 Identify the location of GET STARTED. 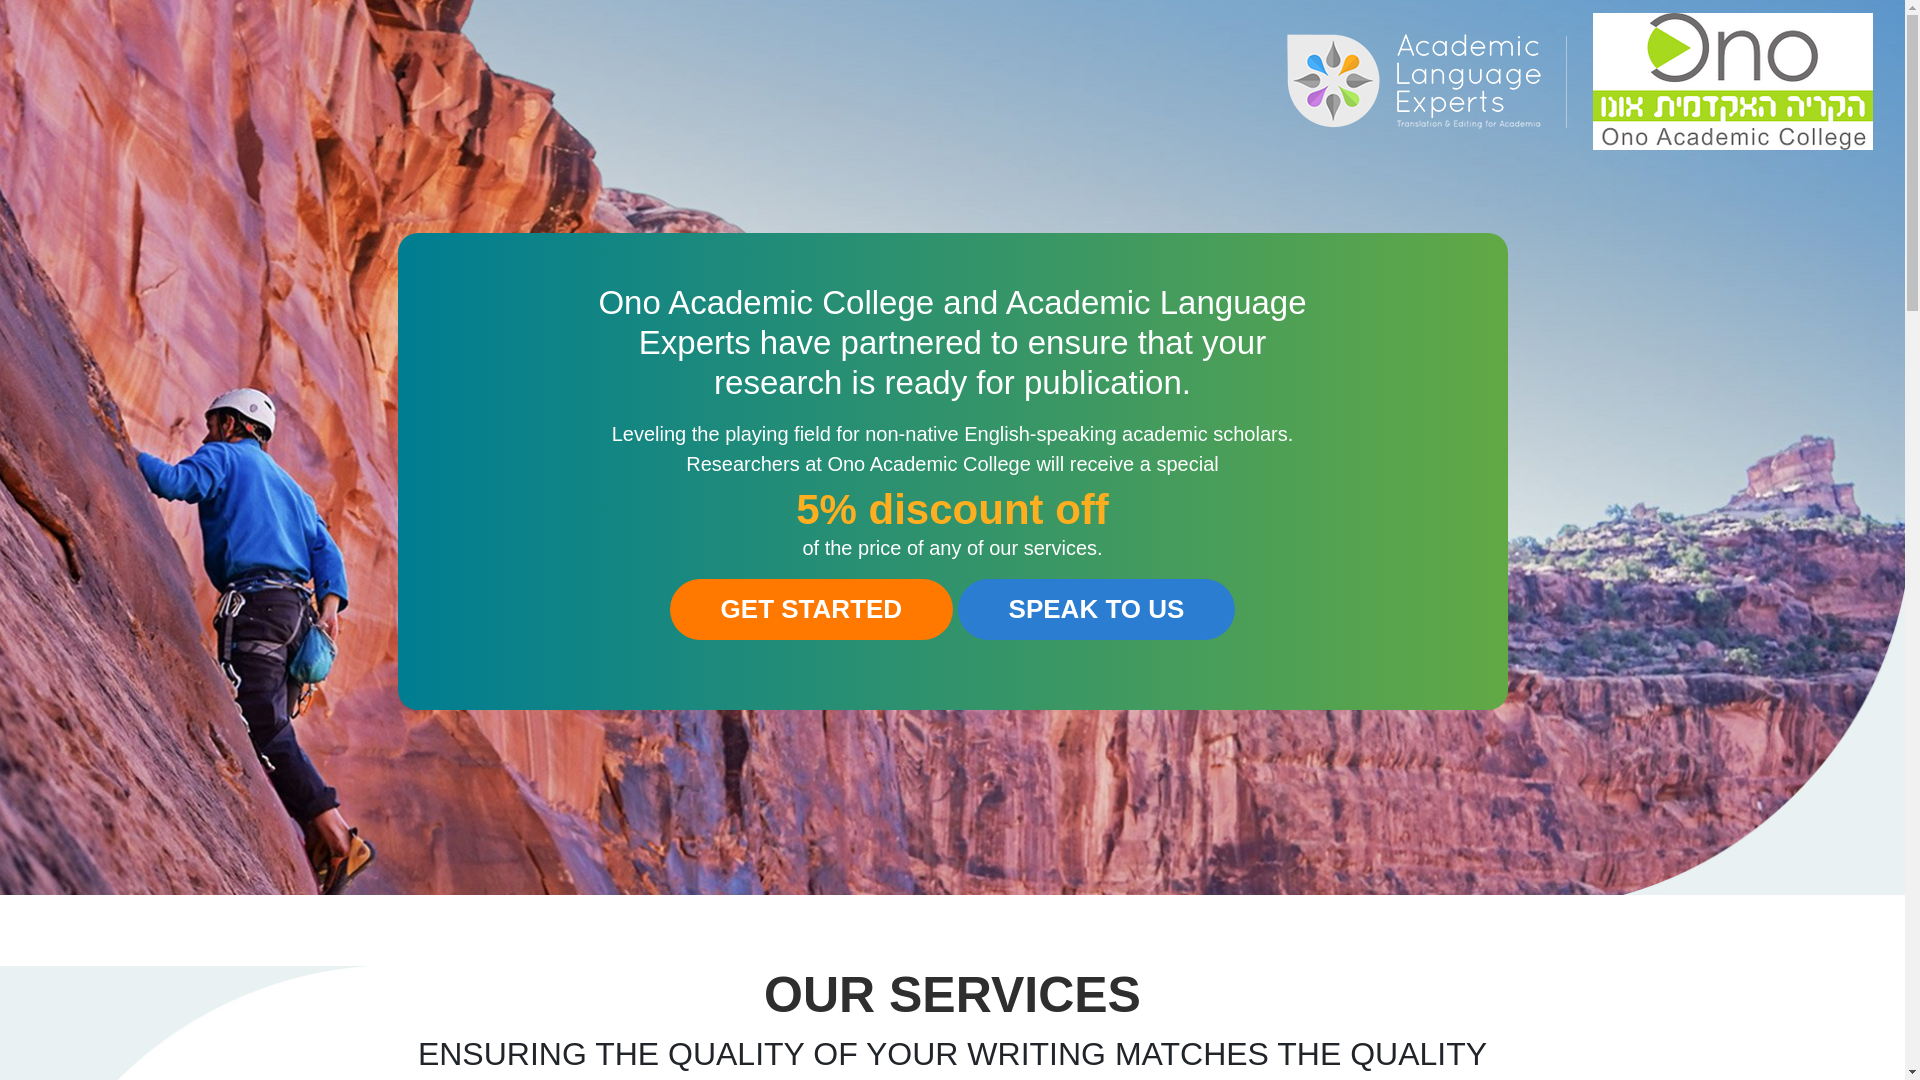
(812, 609).